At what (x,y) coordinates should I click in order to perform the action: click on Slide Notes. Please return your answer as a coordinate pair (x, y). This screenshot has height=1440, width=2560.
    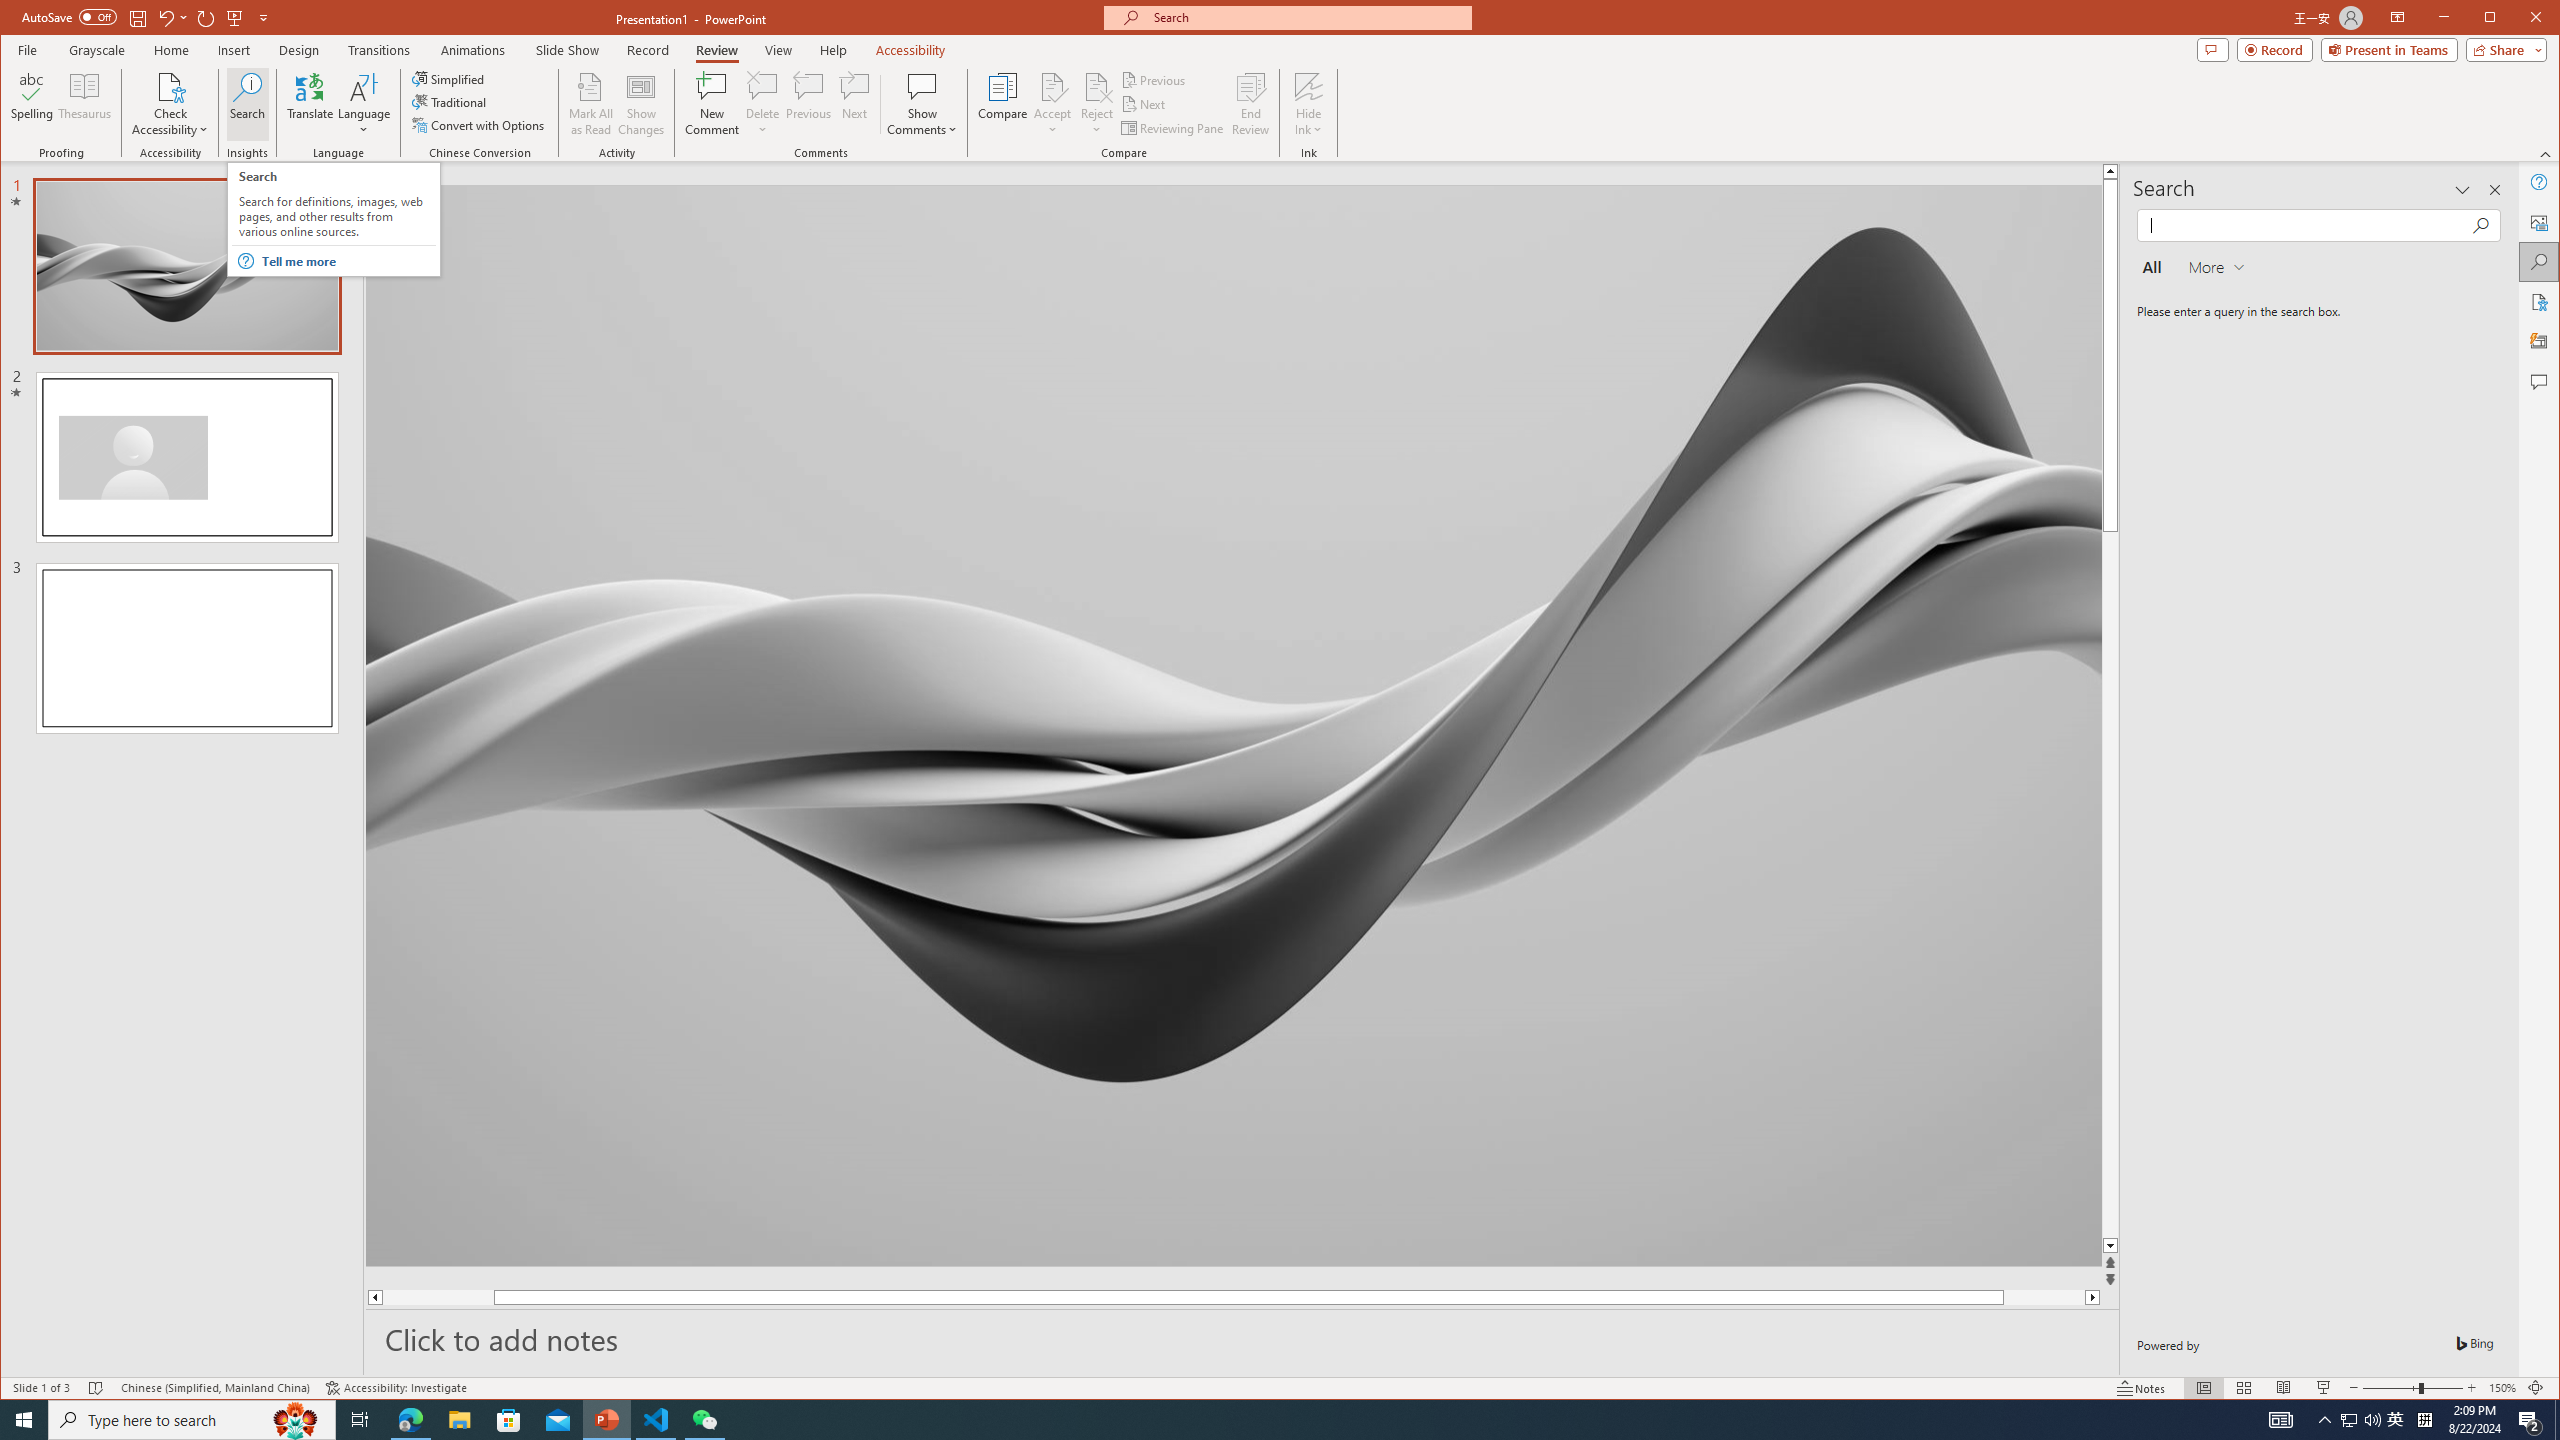
    Looking at the image, I should click on (1242, 1338).